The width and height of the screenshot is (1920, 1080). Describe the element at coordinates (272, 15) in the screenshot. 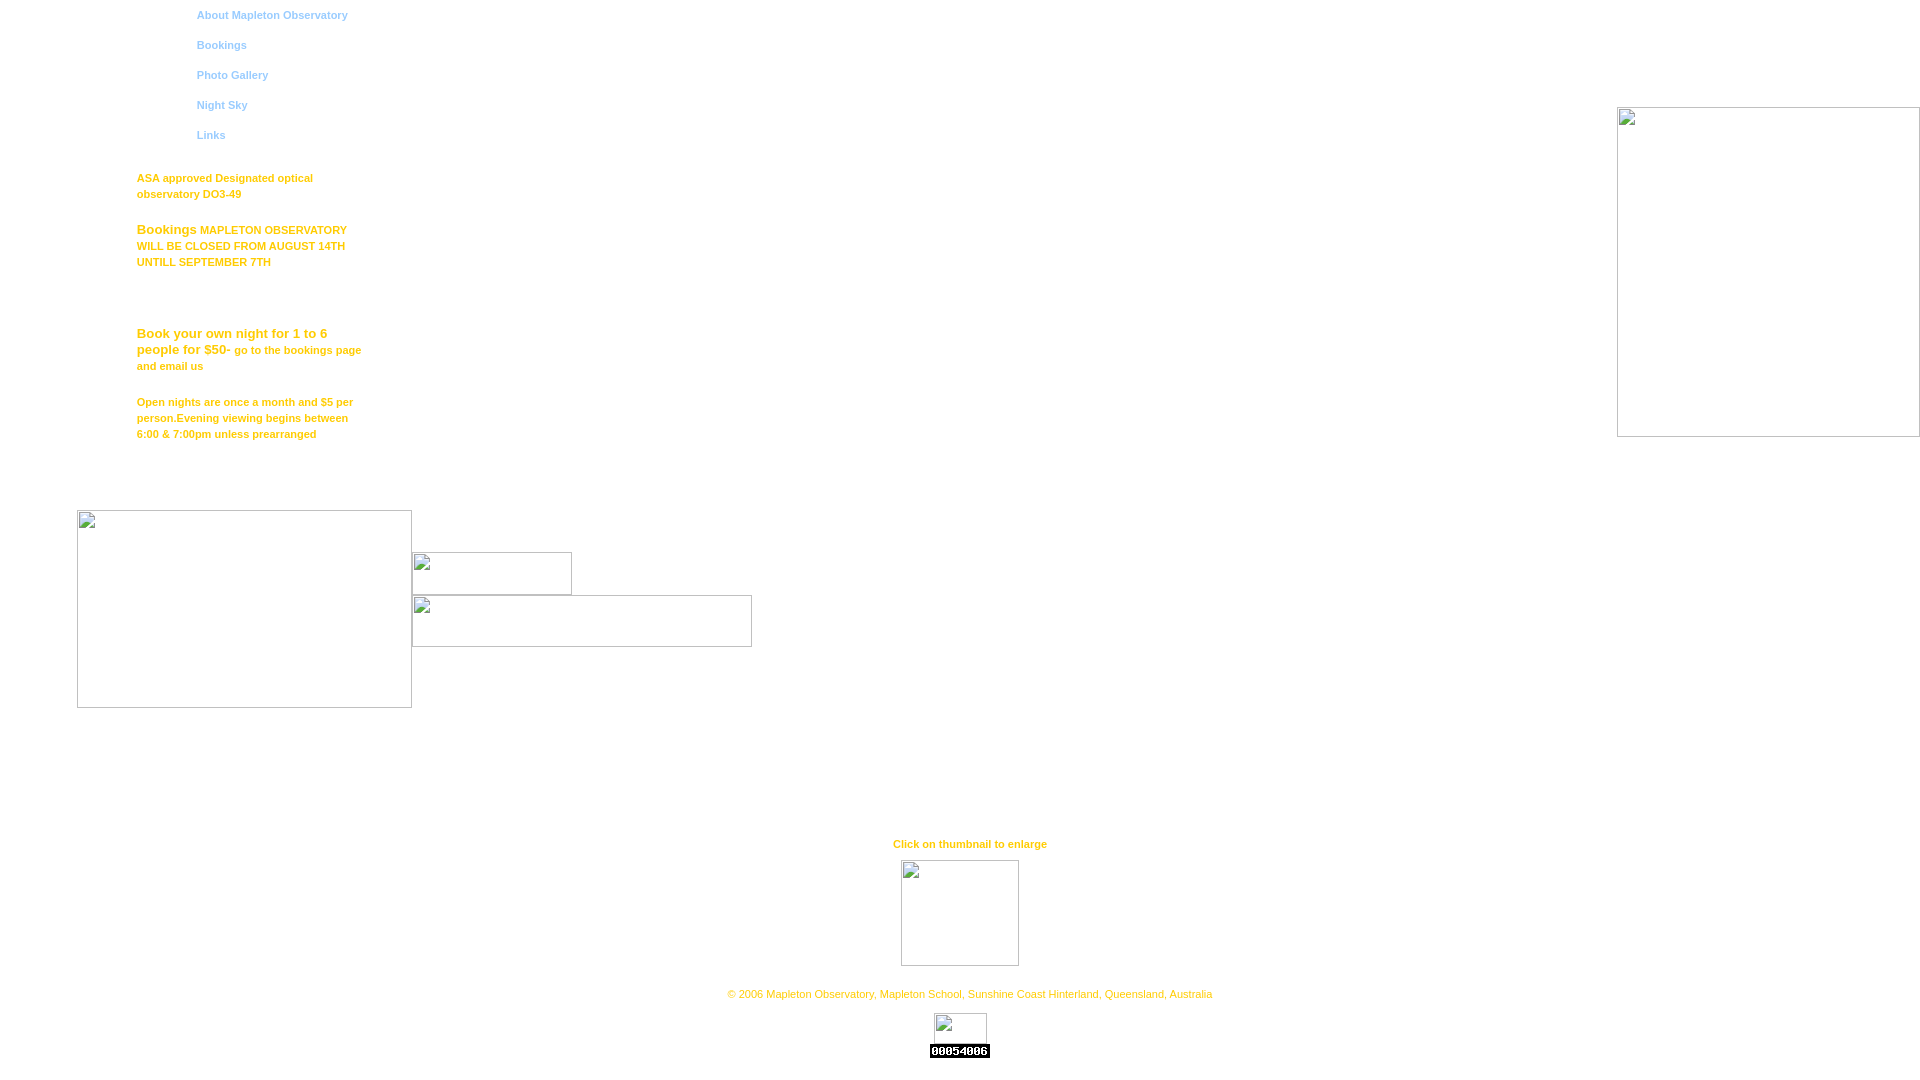

I see `About Mapleton Observatory` at that location.